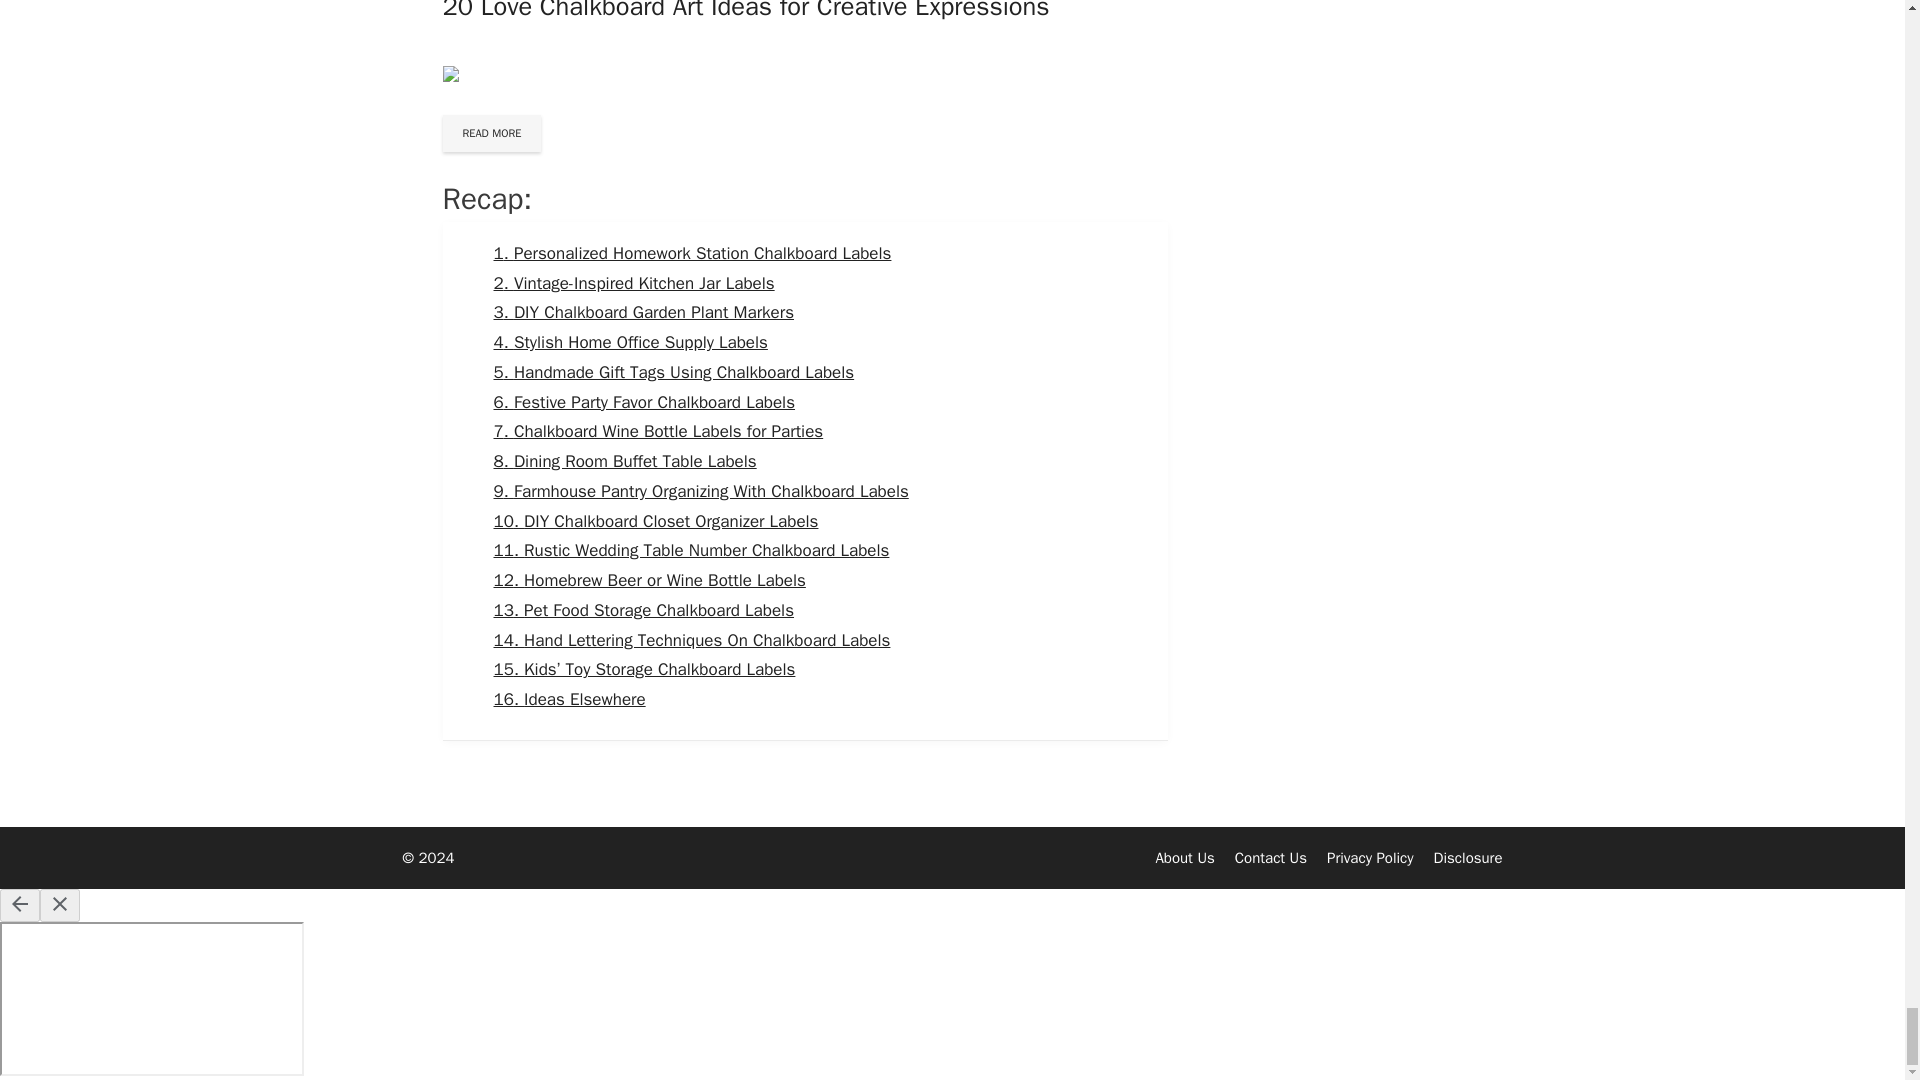 This screenshot has height=1080, width=1920. What do you see at coordinates (700, 491) in the screenshot?
I see `Farmhouse Pantry Organizing With Chalkboard Labels` at bounding box center [700, 491].